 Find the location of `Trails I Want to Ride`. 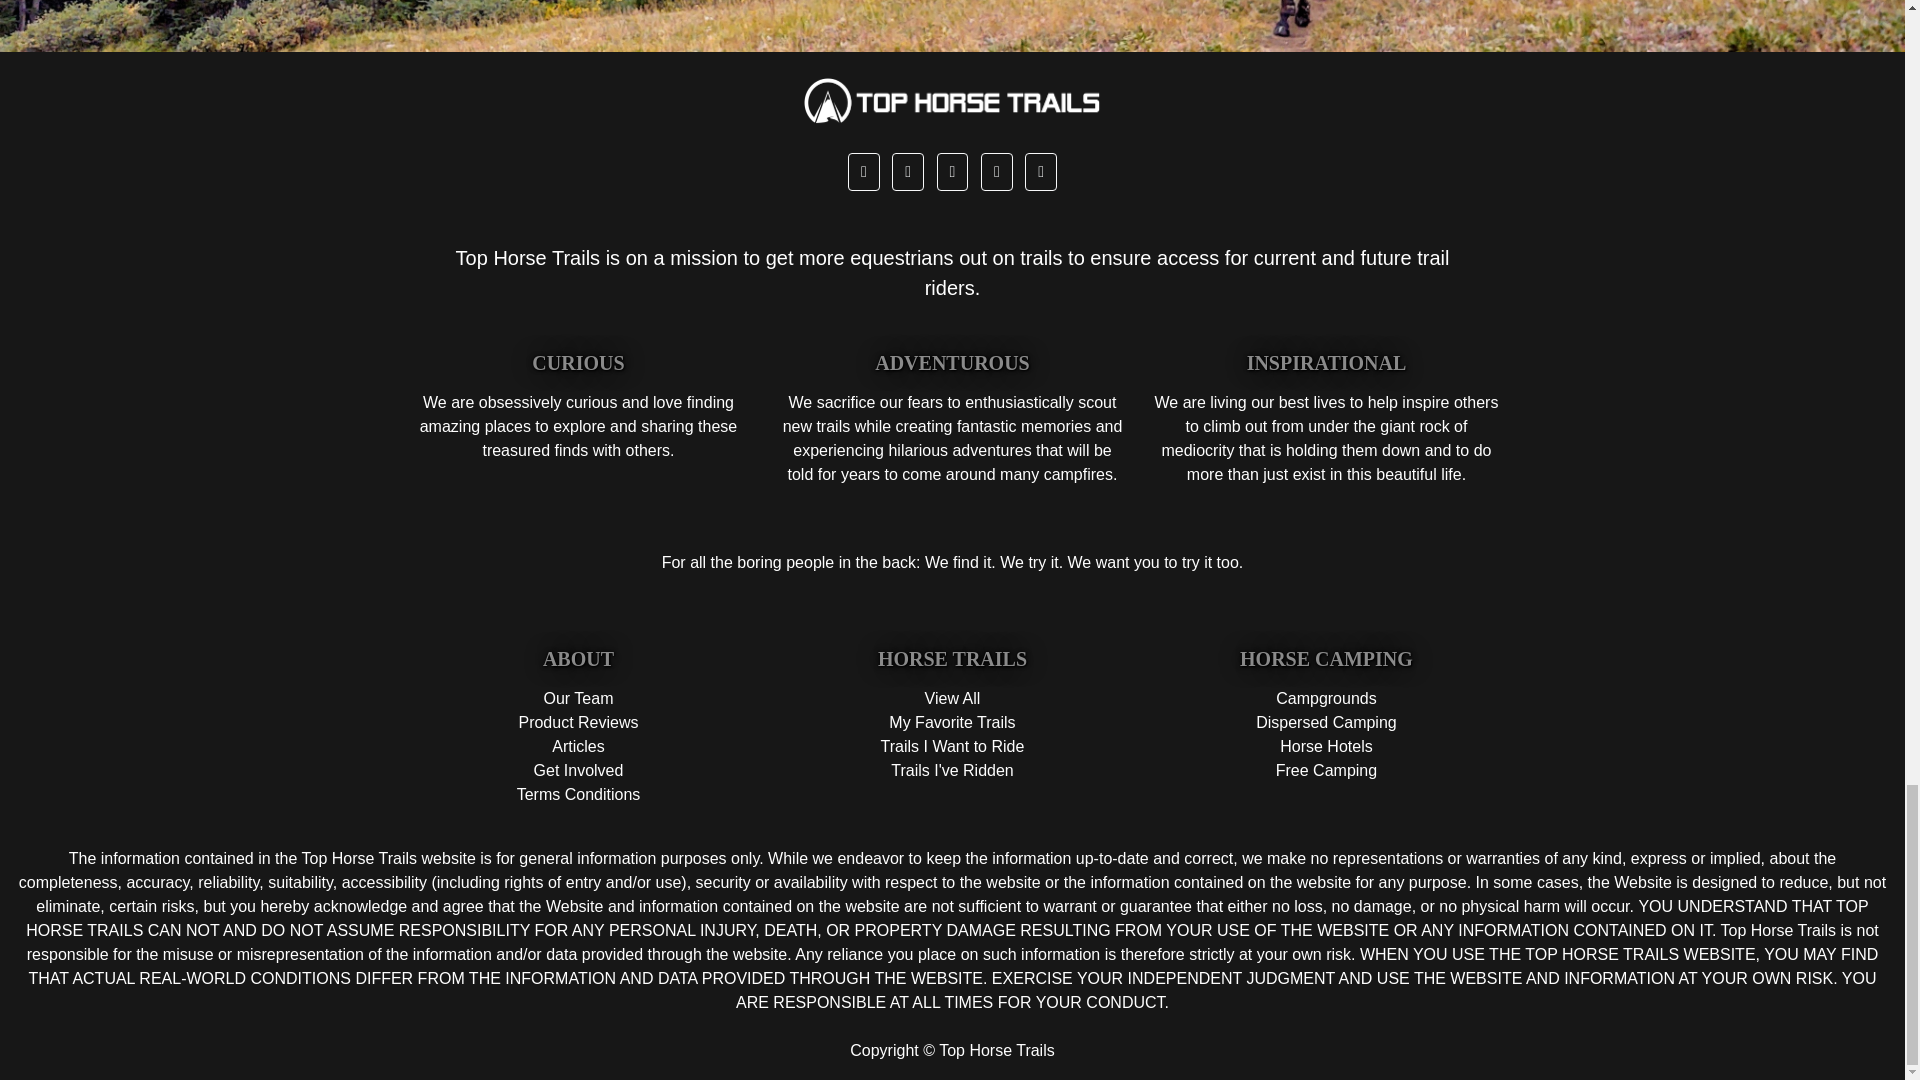

Trails I Want to Ride is located at coordinates (953, 746).